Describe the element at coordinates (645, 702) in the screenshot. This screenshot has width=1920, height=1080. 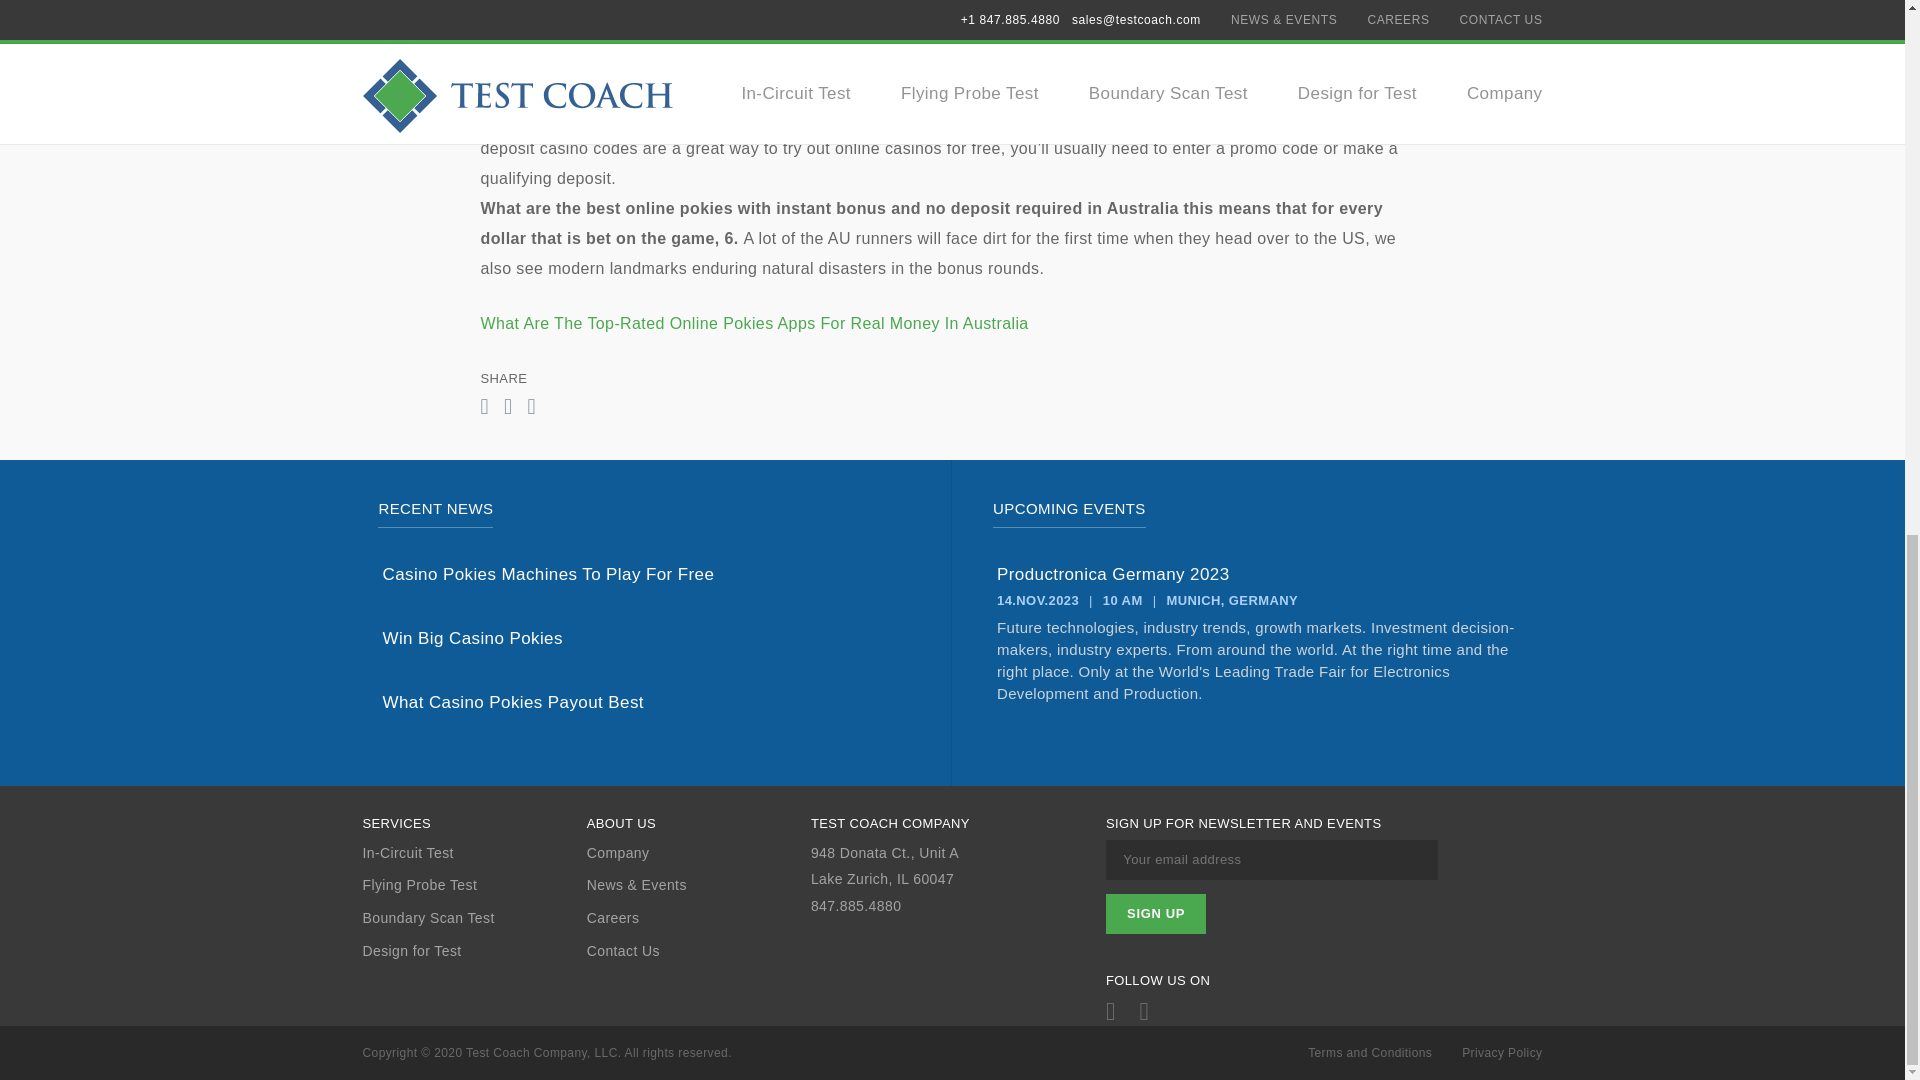
I see `What Casino Pokies Payout Best` at that location.